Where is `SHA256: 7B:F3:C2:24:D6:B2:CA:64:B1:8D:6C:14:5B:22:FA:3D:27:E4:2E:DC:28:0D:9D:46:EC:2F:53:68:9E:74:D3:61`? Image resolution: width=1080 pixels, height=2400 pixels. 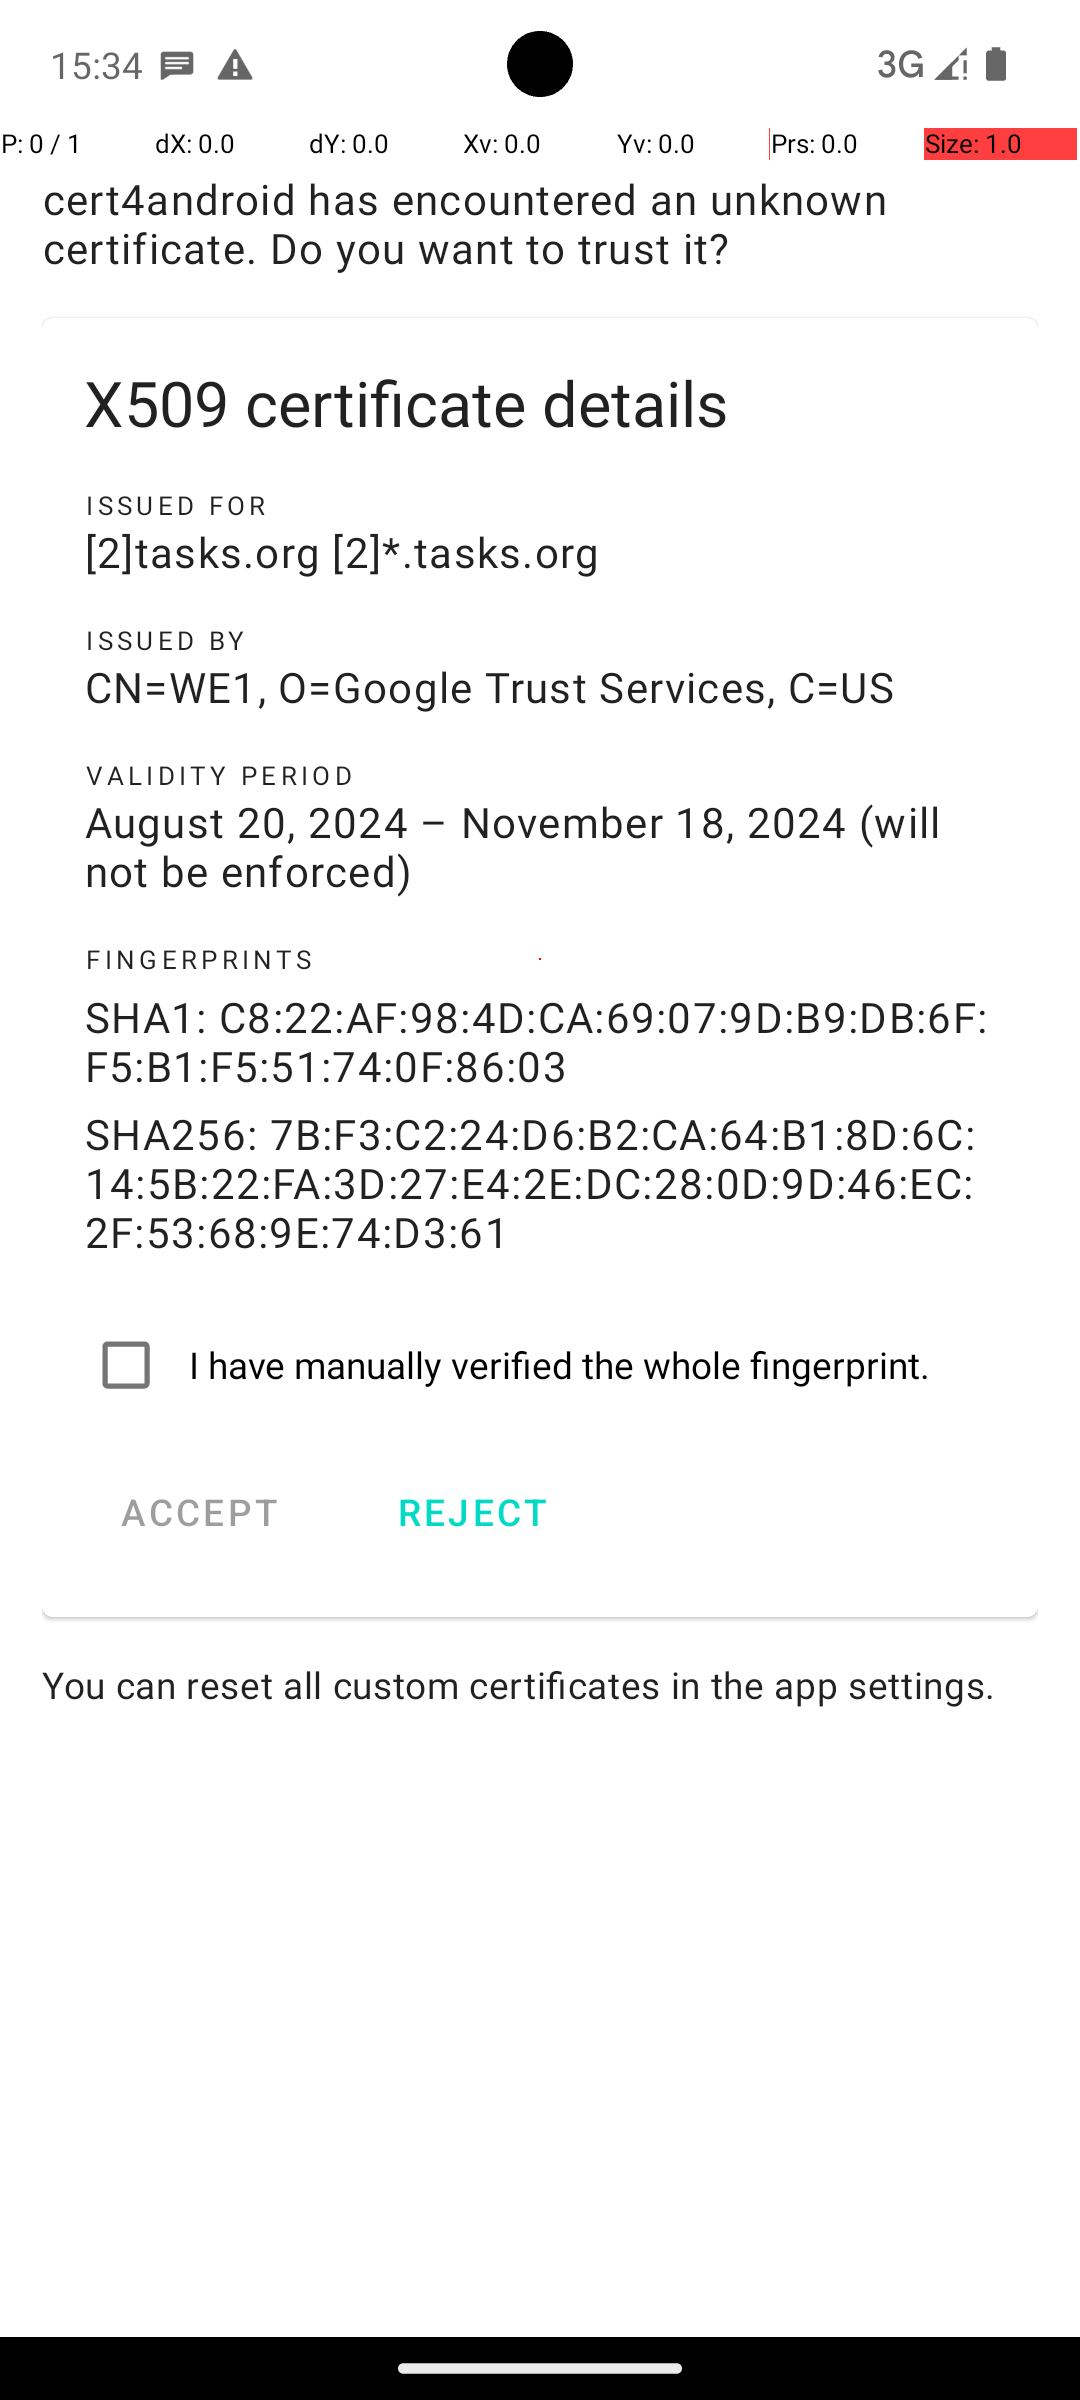
SHA256: 7B:F3:C2:24:D6:B2:CA:64:B1:8D:6C:14:5B:22:FA:3D:27:E4:2E:DC:28:0D:9D:46:EC:2F:53:68:9E:74:D3:61 is located at coordinates (540, 1182).